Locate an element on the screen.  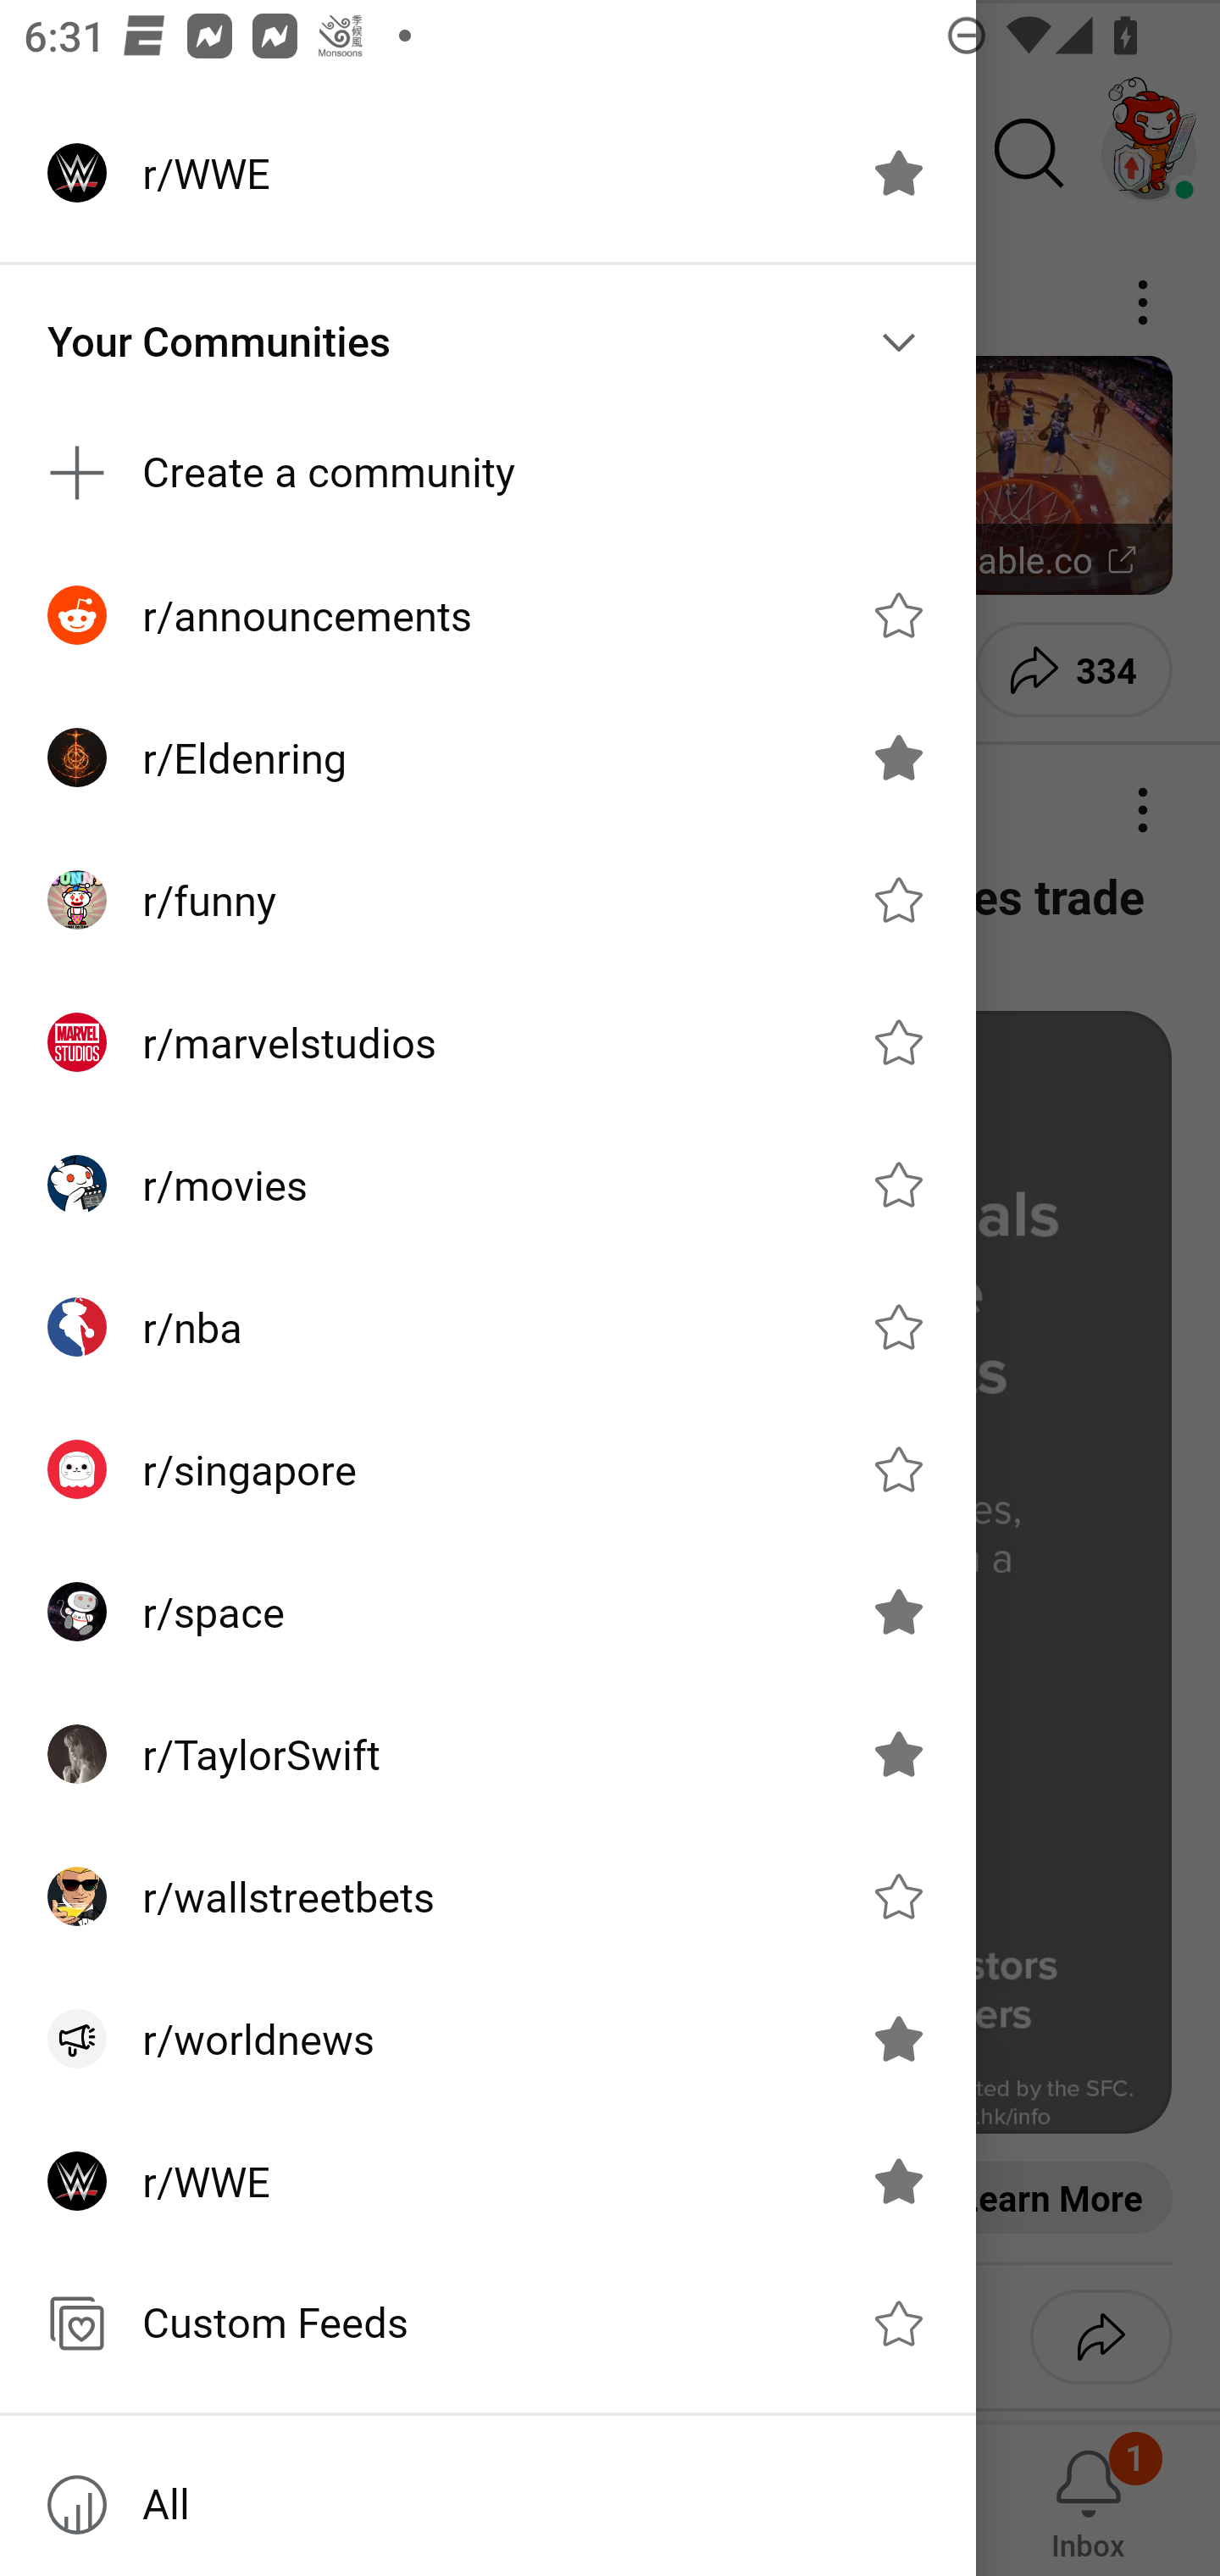
Favorite r/marvelstudios is located at coordinates (898, 1042).